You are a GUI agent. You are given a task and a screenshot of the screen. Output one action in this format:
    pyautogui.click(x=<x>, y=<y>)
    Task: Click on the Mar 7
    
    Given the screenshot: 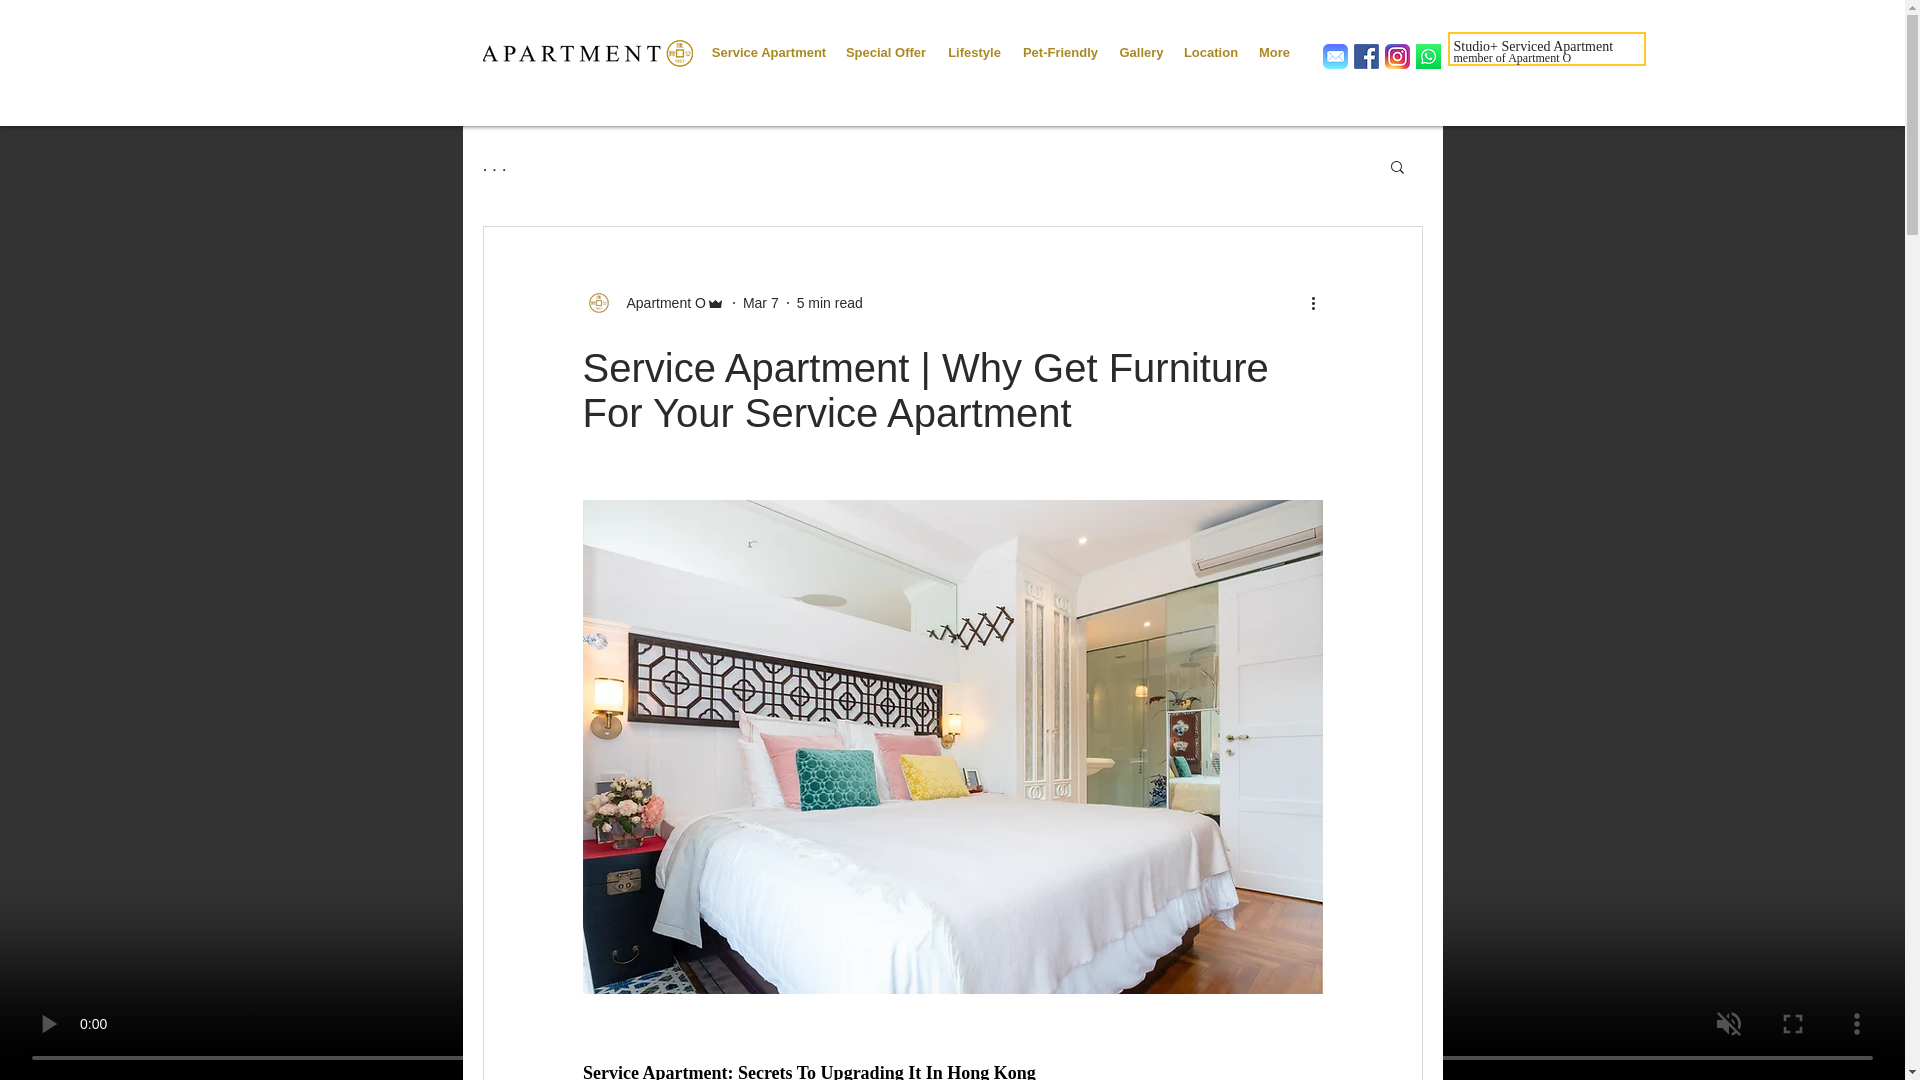 What is the action you would take?
    pyautogui.click(x=761, y=301)
    